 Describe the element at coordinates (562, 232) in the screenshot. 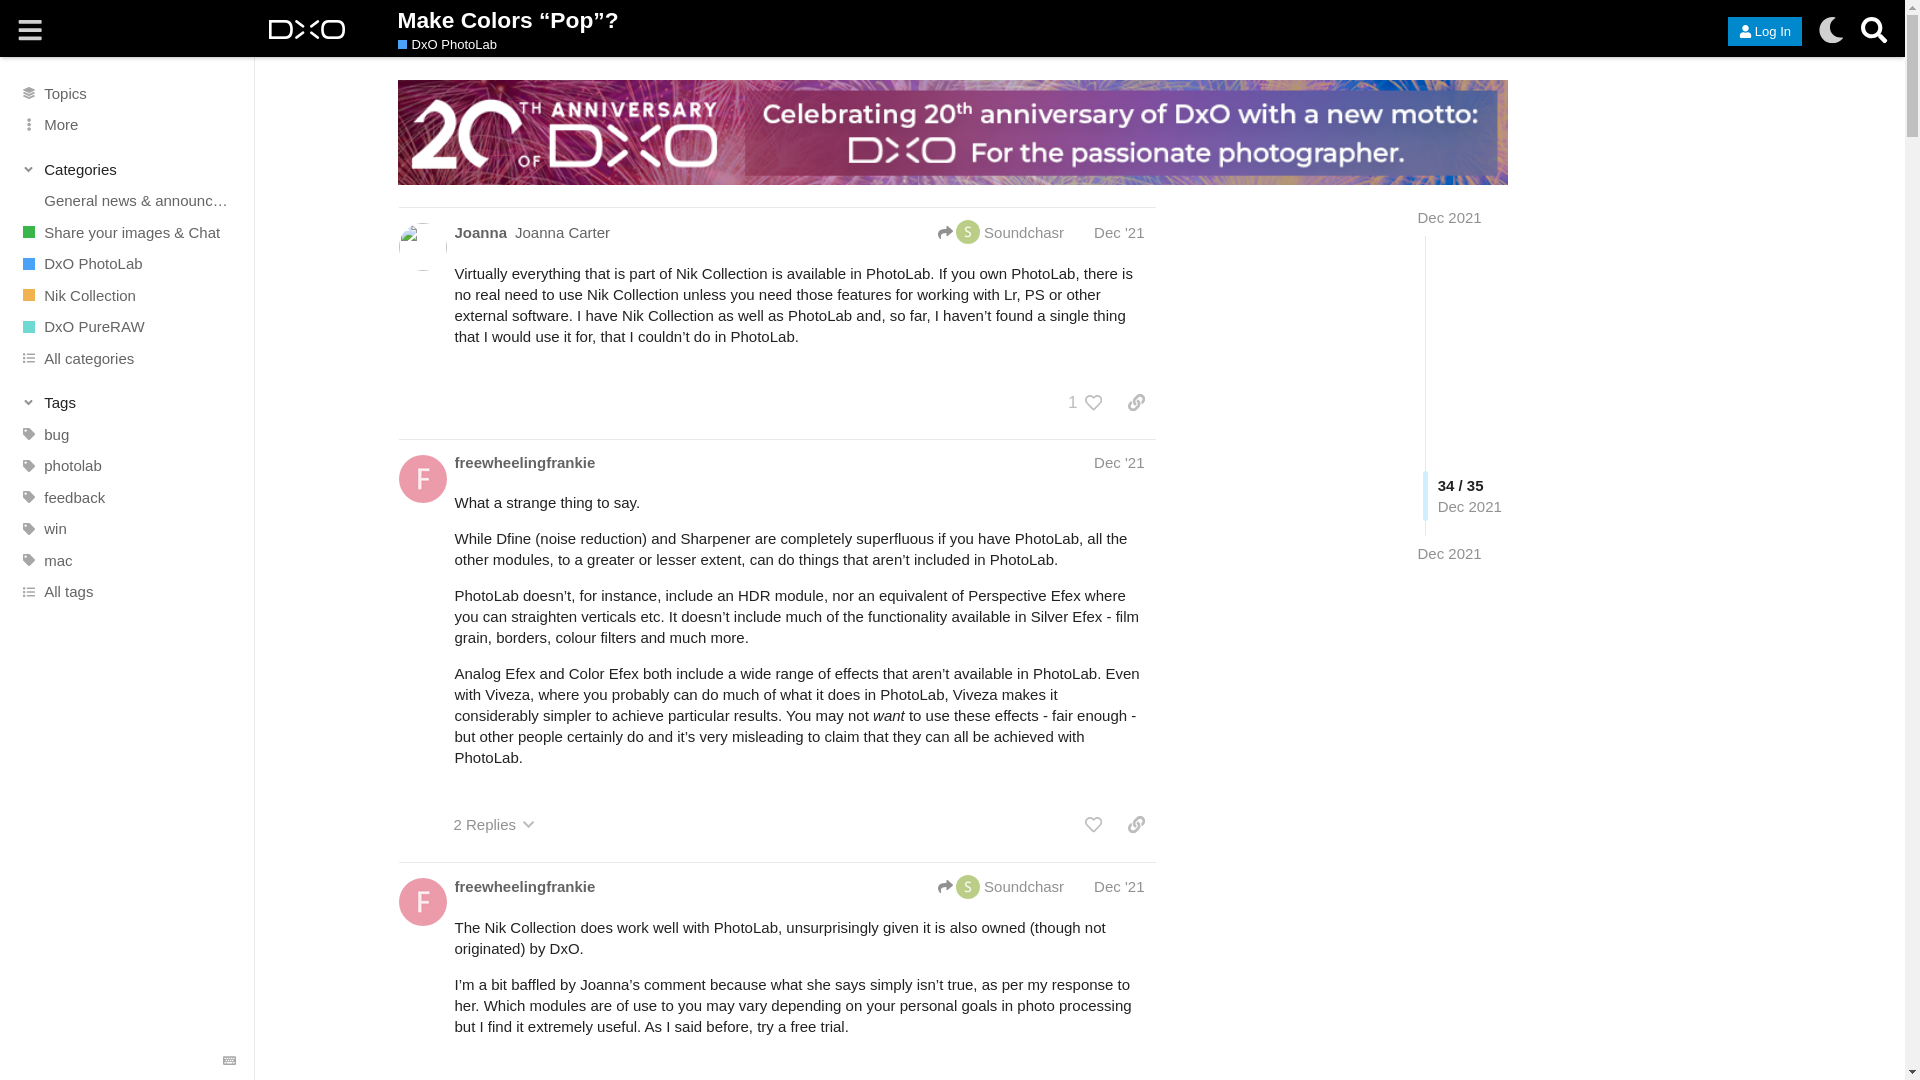

I see `Joanna Carter` at that location.